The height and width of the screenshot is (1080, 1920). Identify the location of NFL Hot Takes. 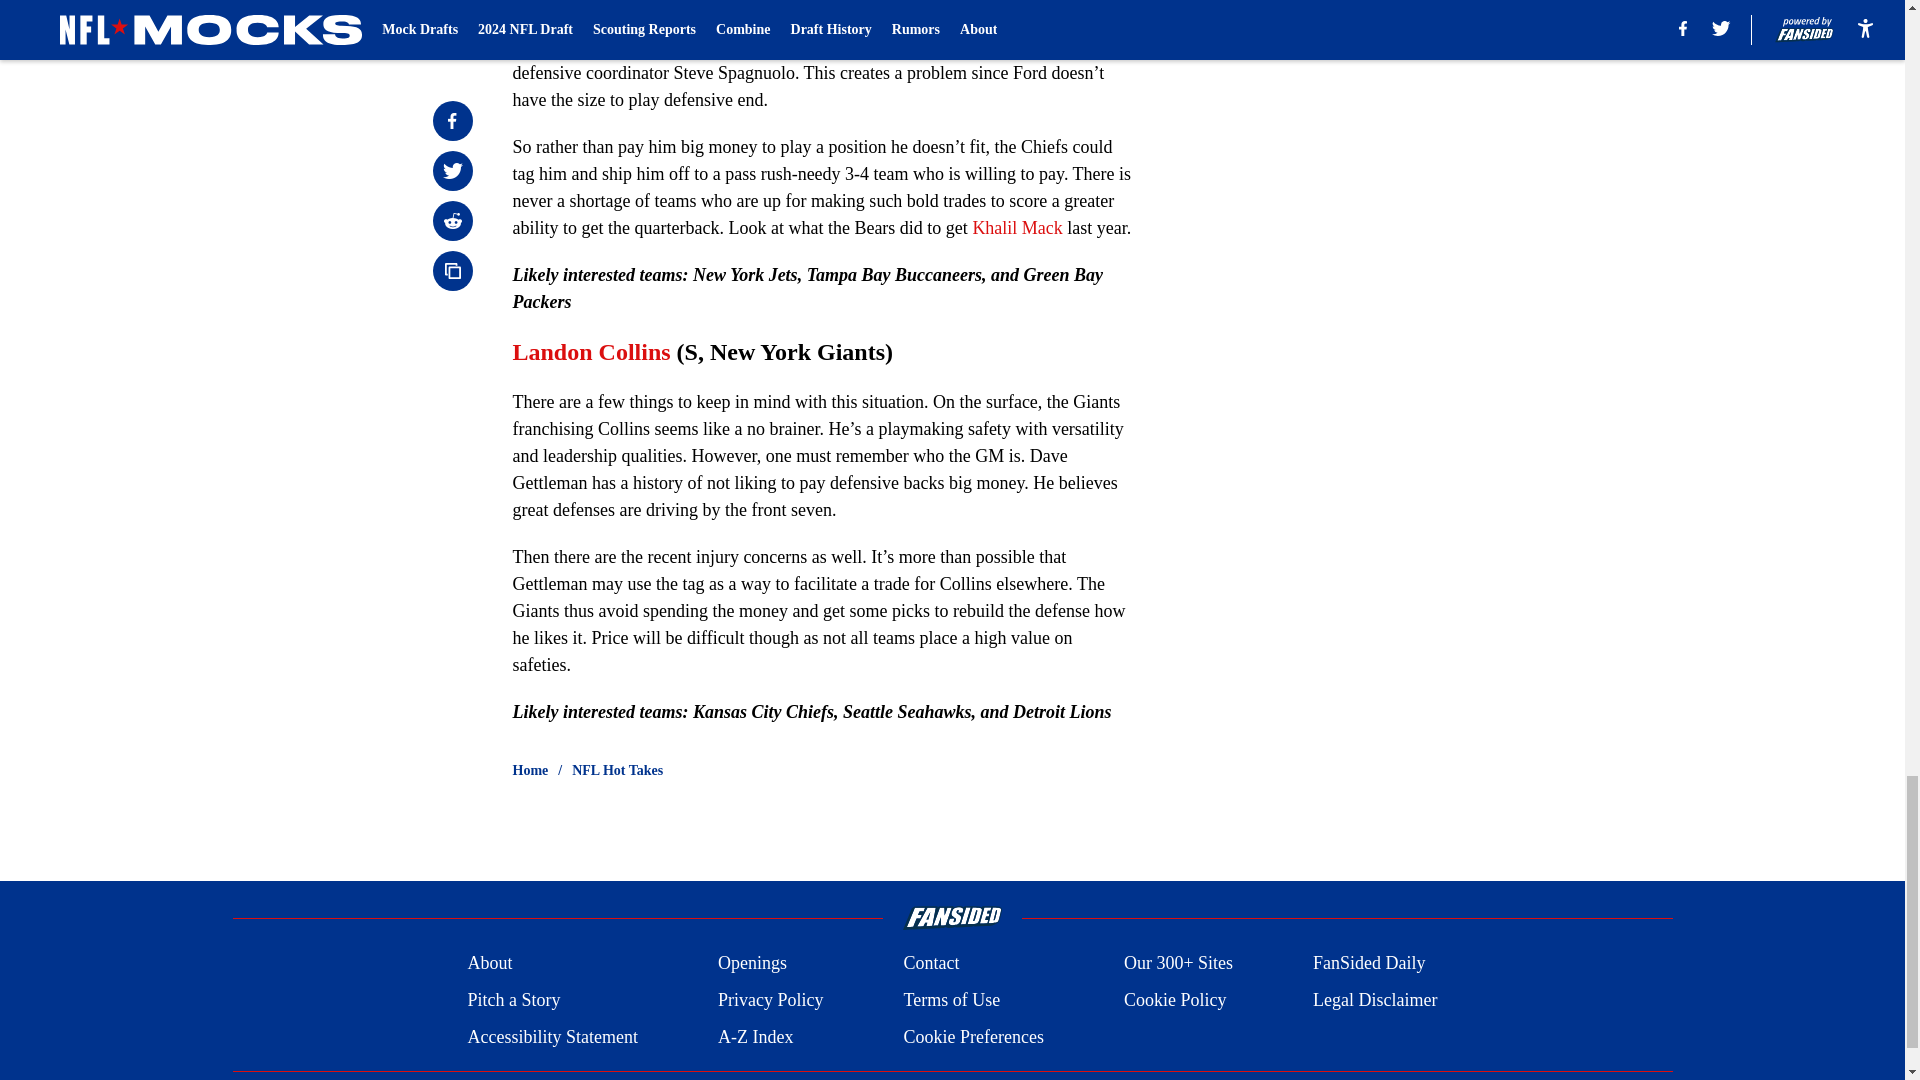
(617, 770).